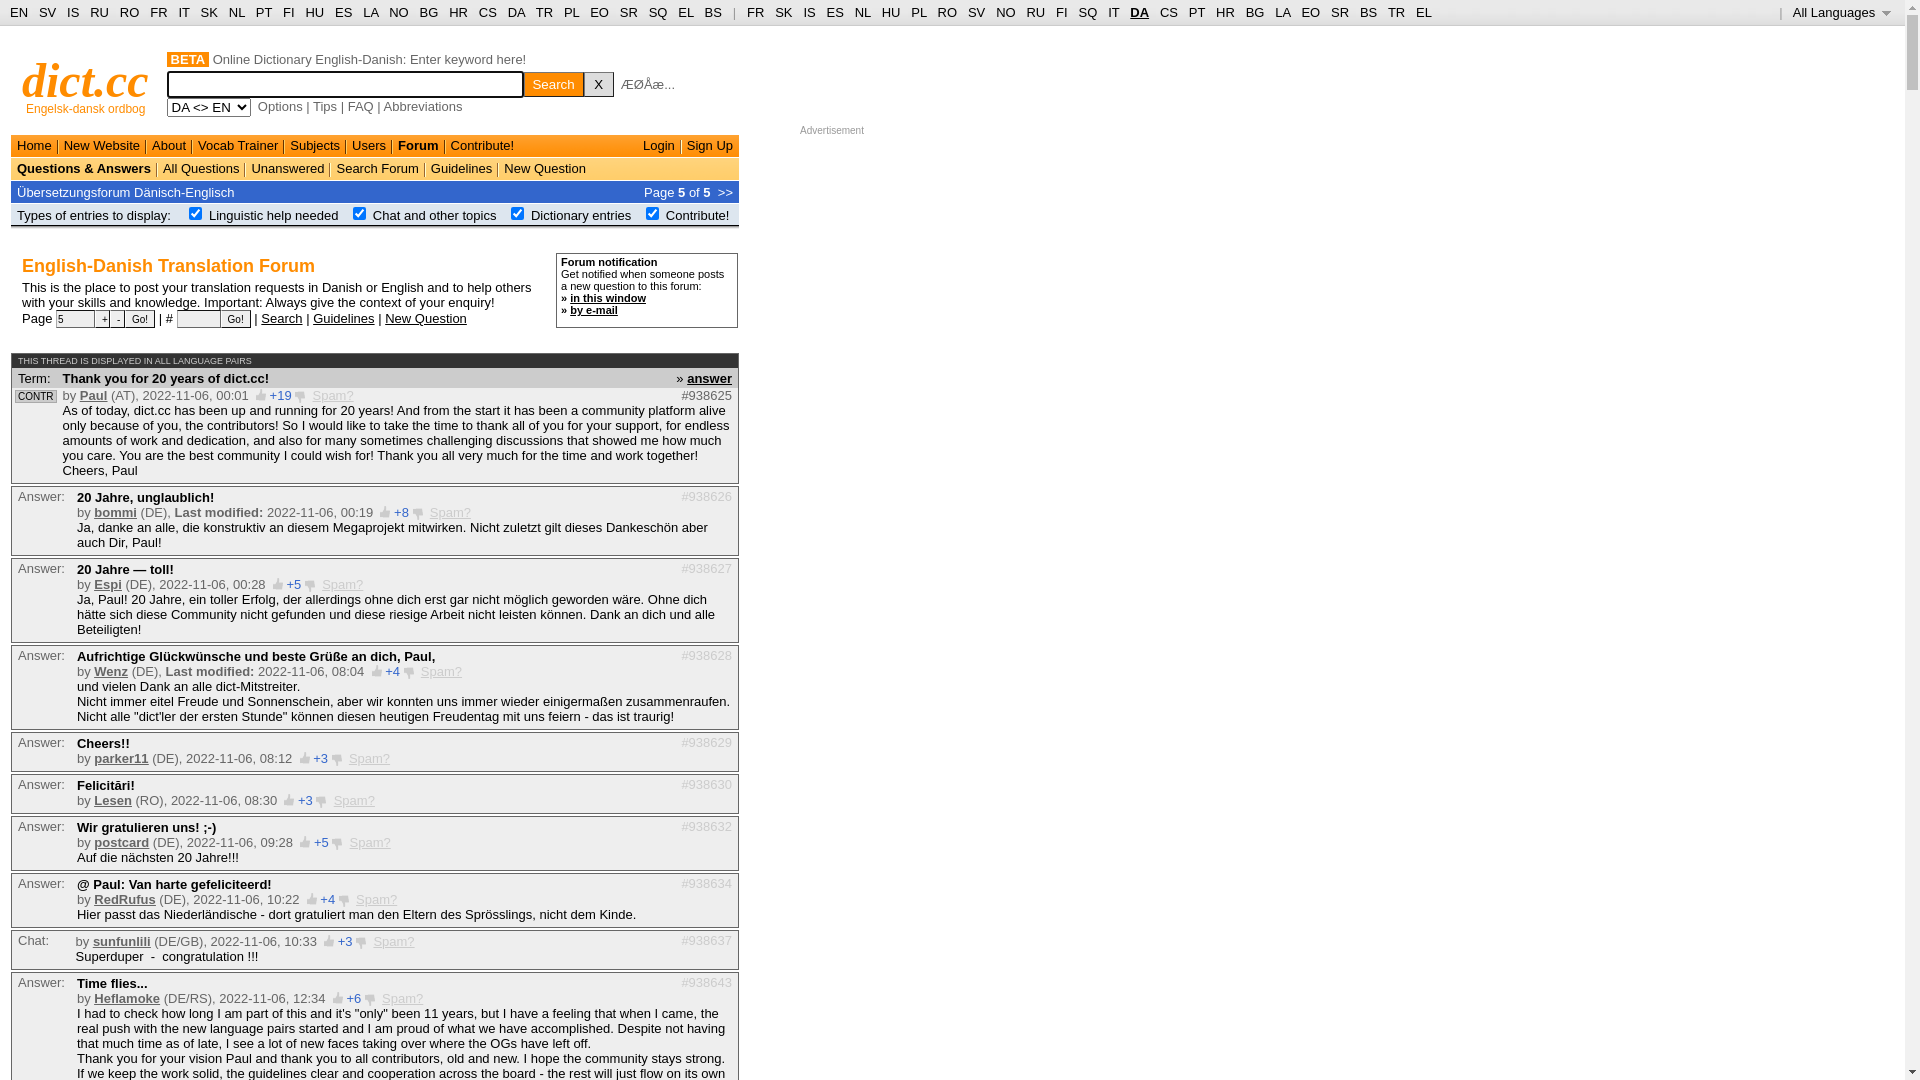 This screenshot has width=1920, height=1080. What do you see at coordinates (281, 396) in the screenshot?
I see `+19` at bounding box center [281, 396].